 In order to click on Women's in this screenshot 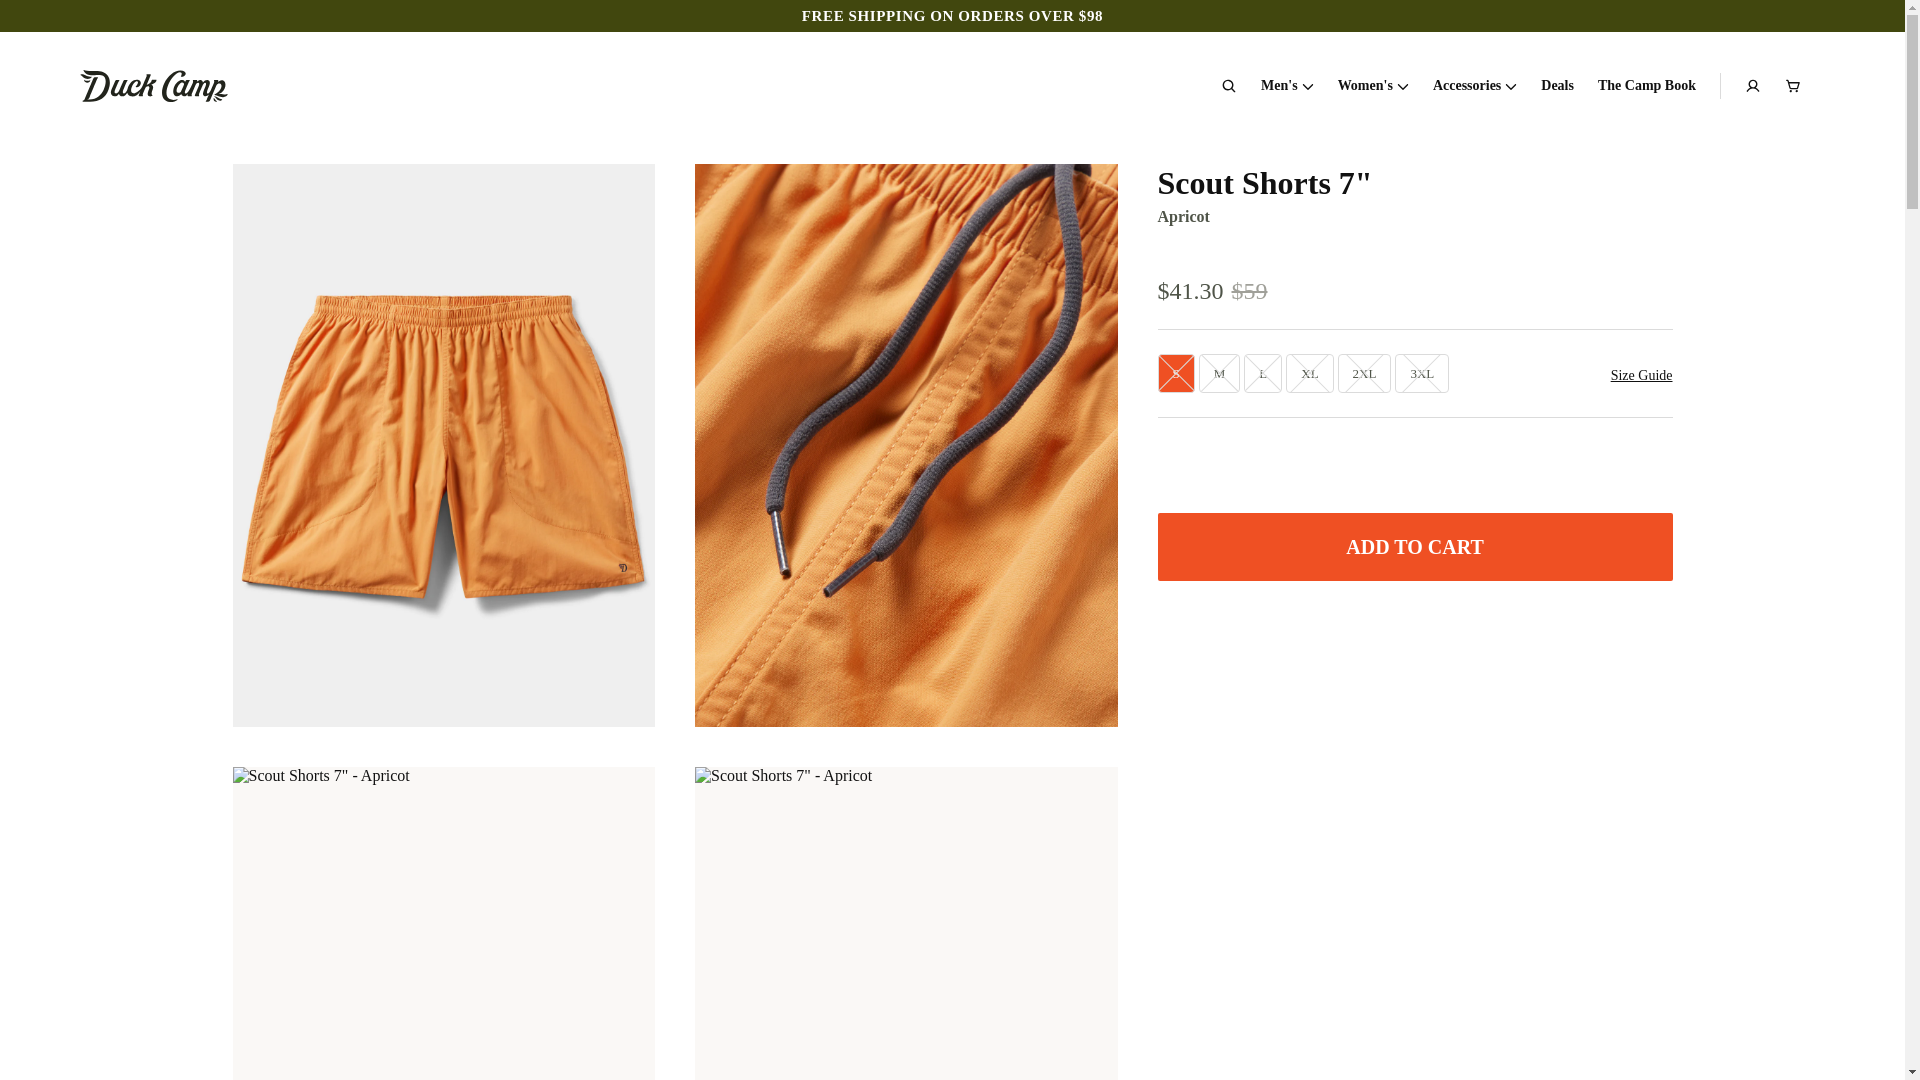, I will do `click(1374, 85)`.